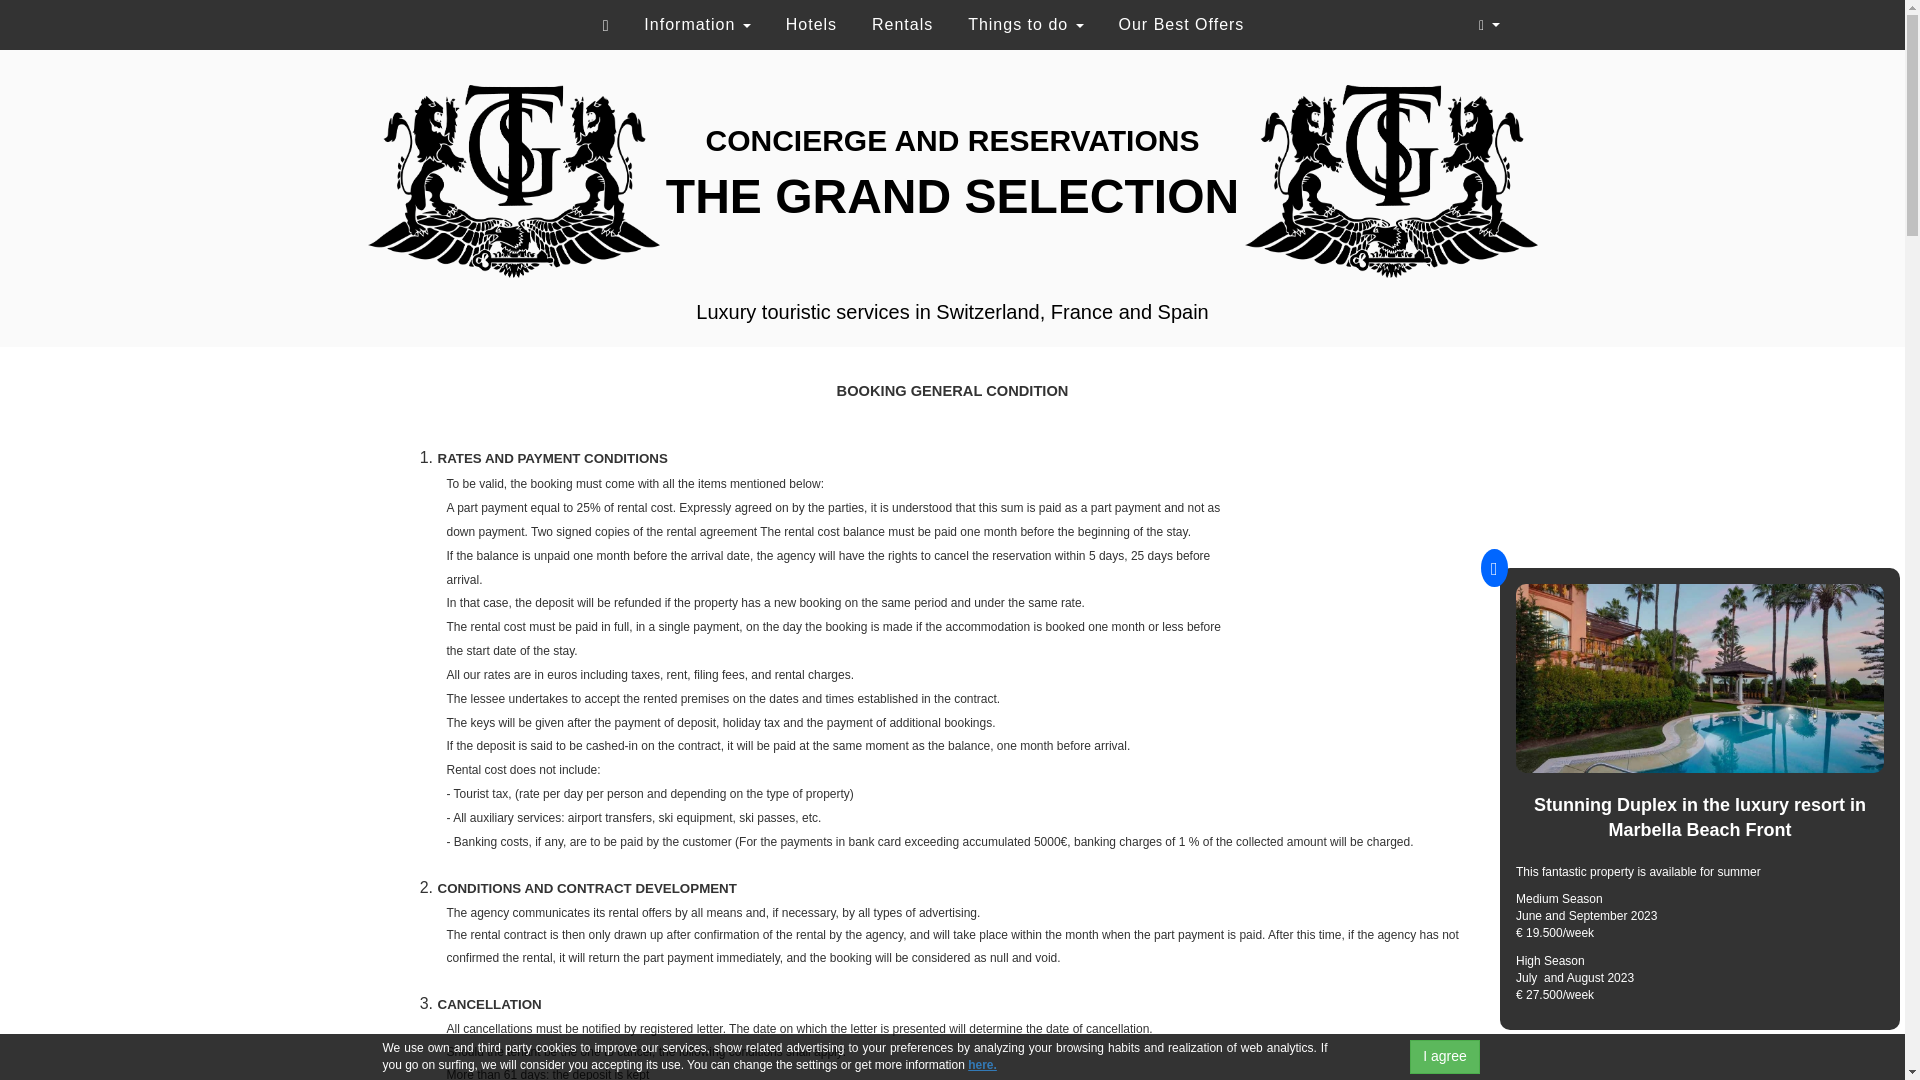  Describe the element at coordinates (812, 24) in the screenshot. I see `Hotels` at that location.